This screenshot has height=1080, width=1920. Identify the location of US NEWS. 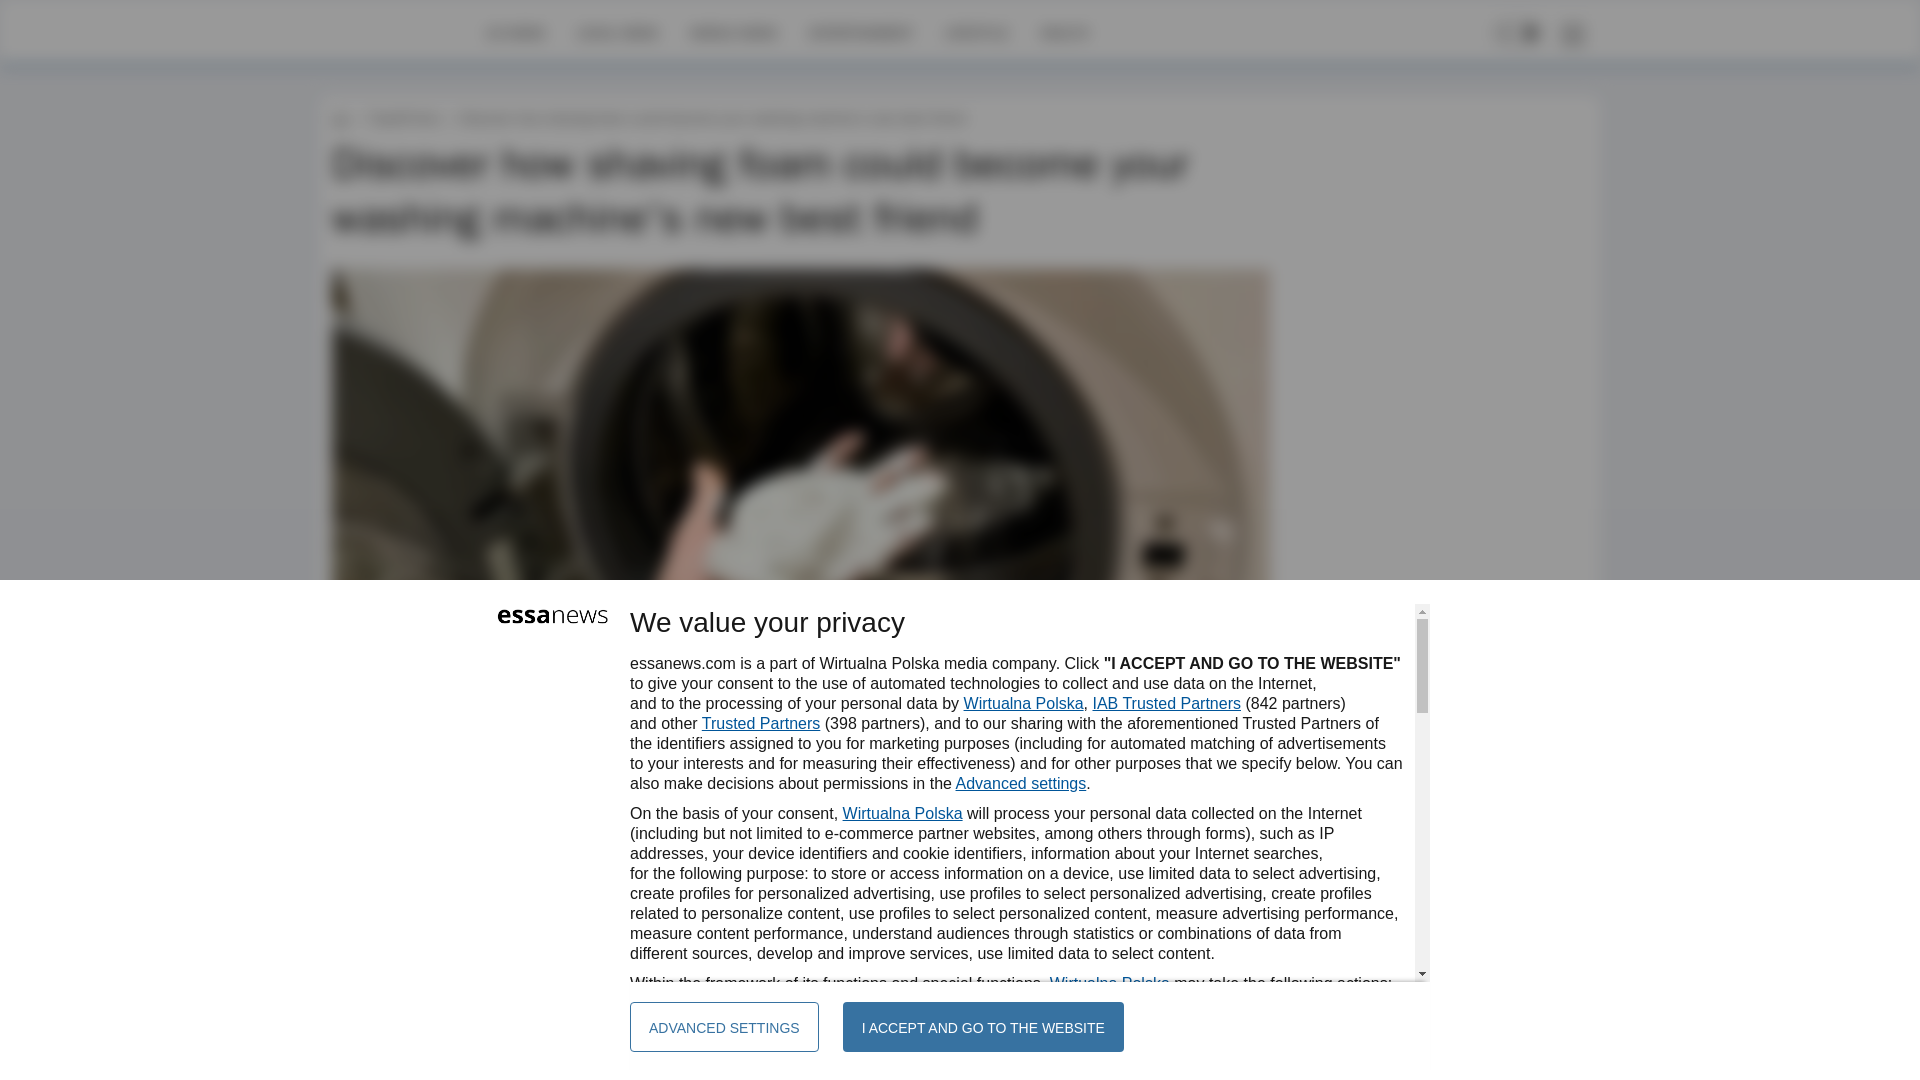
(515, 32).